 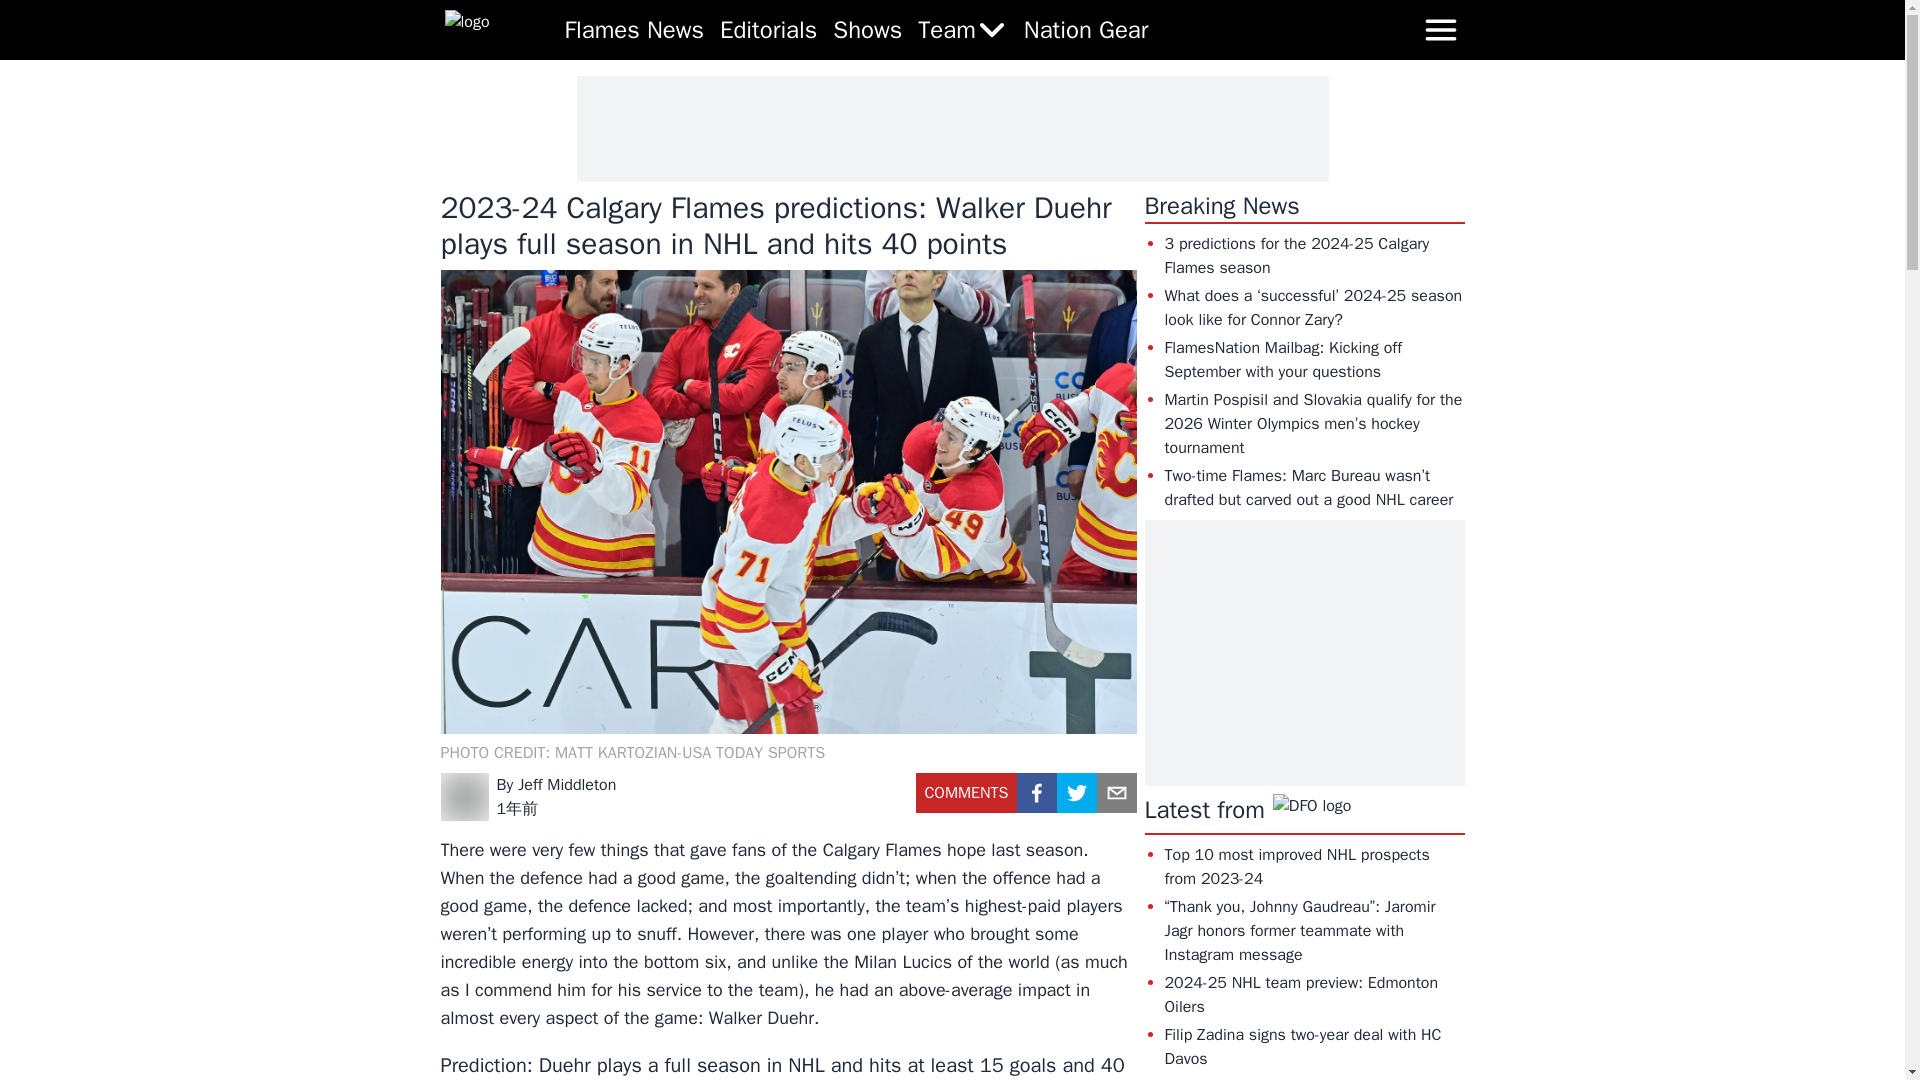 I want to click on Flames News, so click(x=634, y=30).